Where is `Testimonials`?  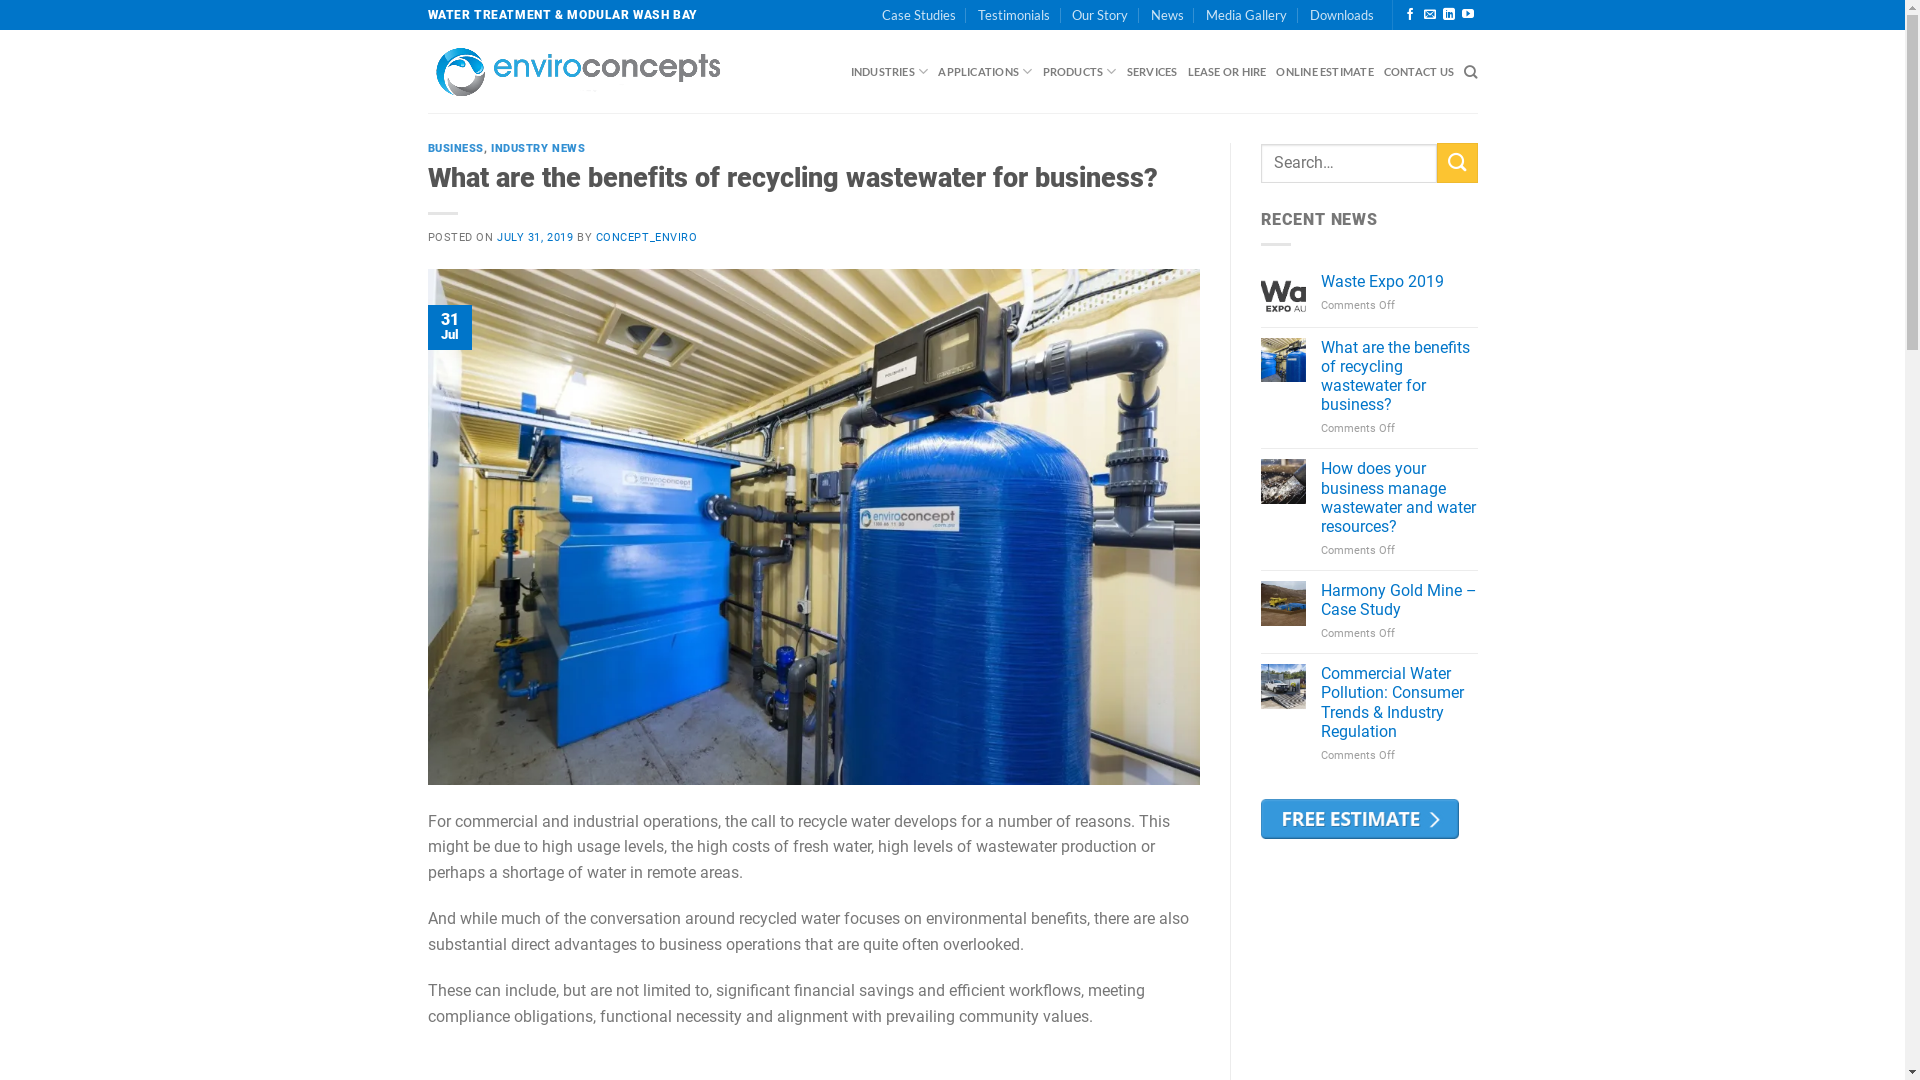
Testimonials is located at coordinates (1014, 15).